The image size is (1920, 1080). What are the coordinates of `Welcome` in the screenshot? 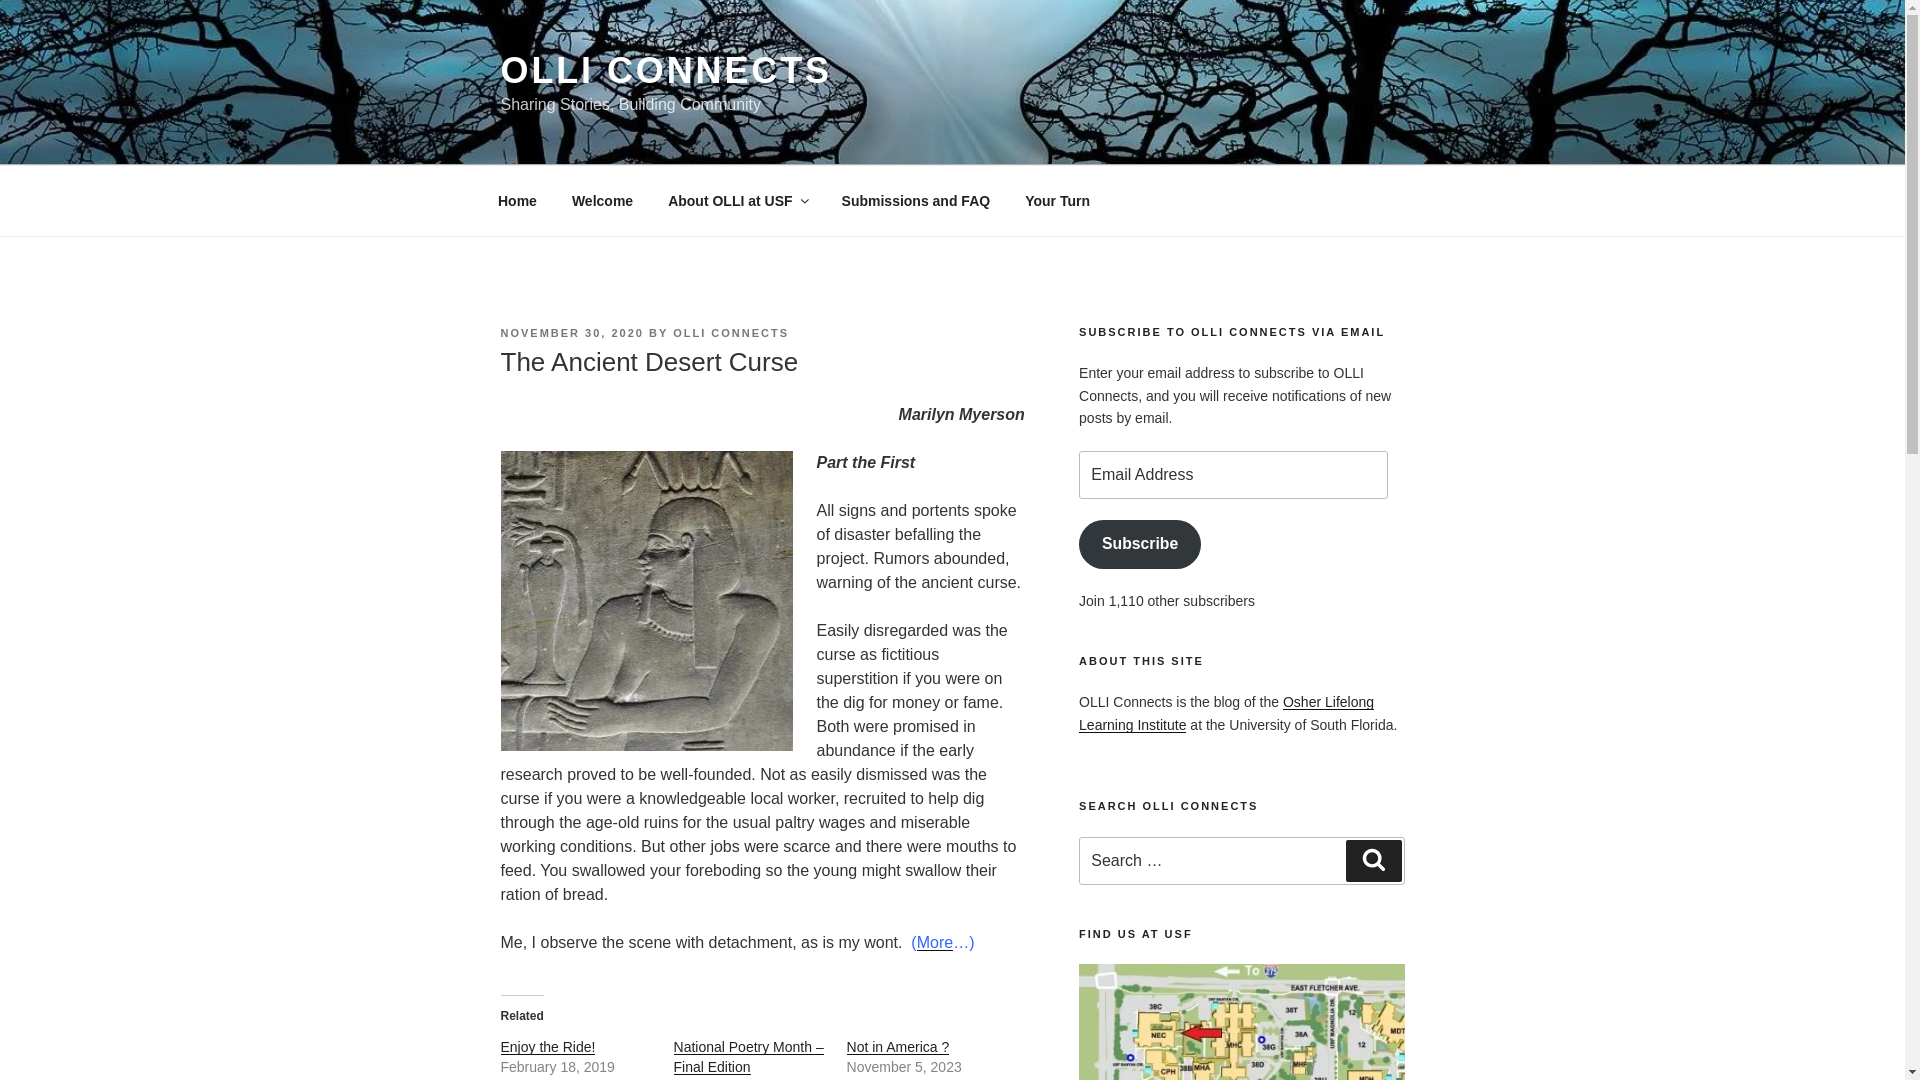 It's located at (602, 200).